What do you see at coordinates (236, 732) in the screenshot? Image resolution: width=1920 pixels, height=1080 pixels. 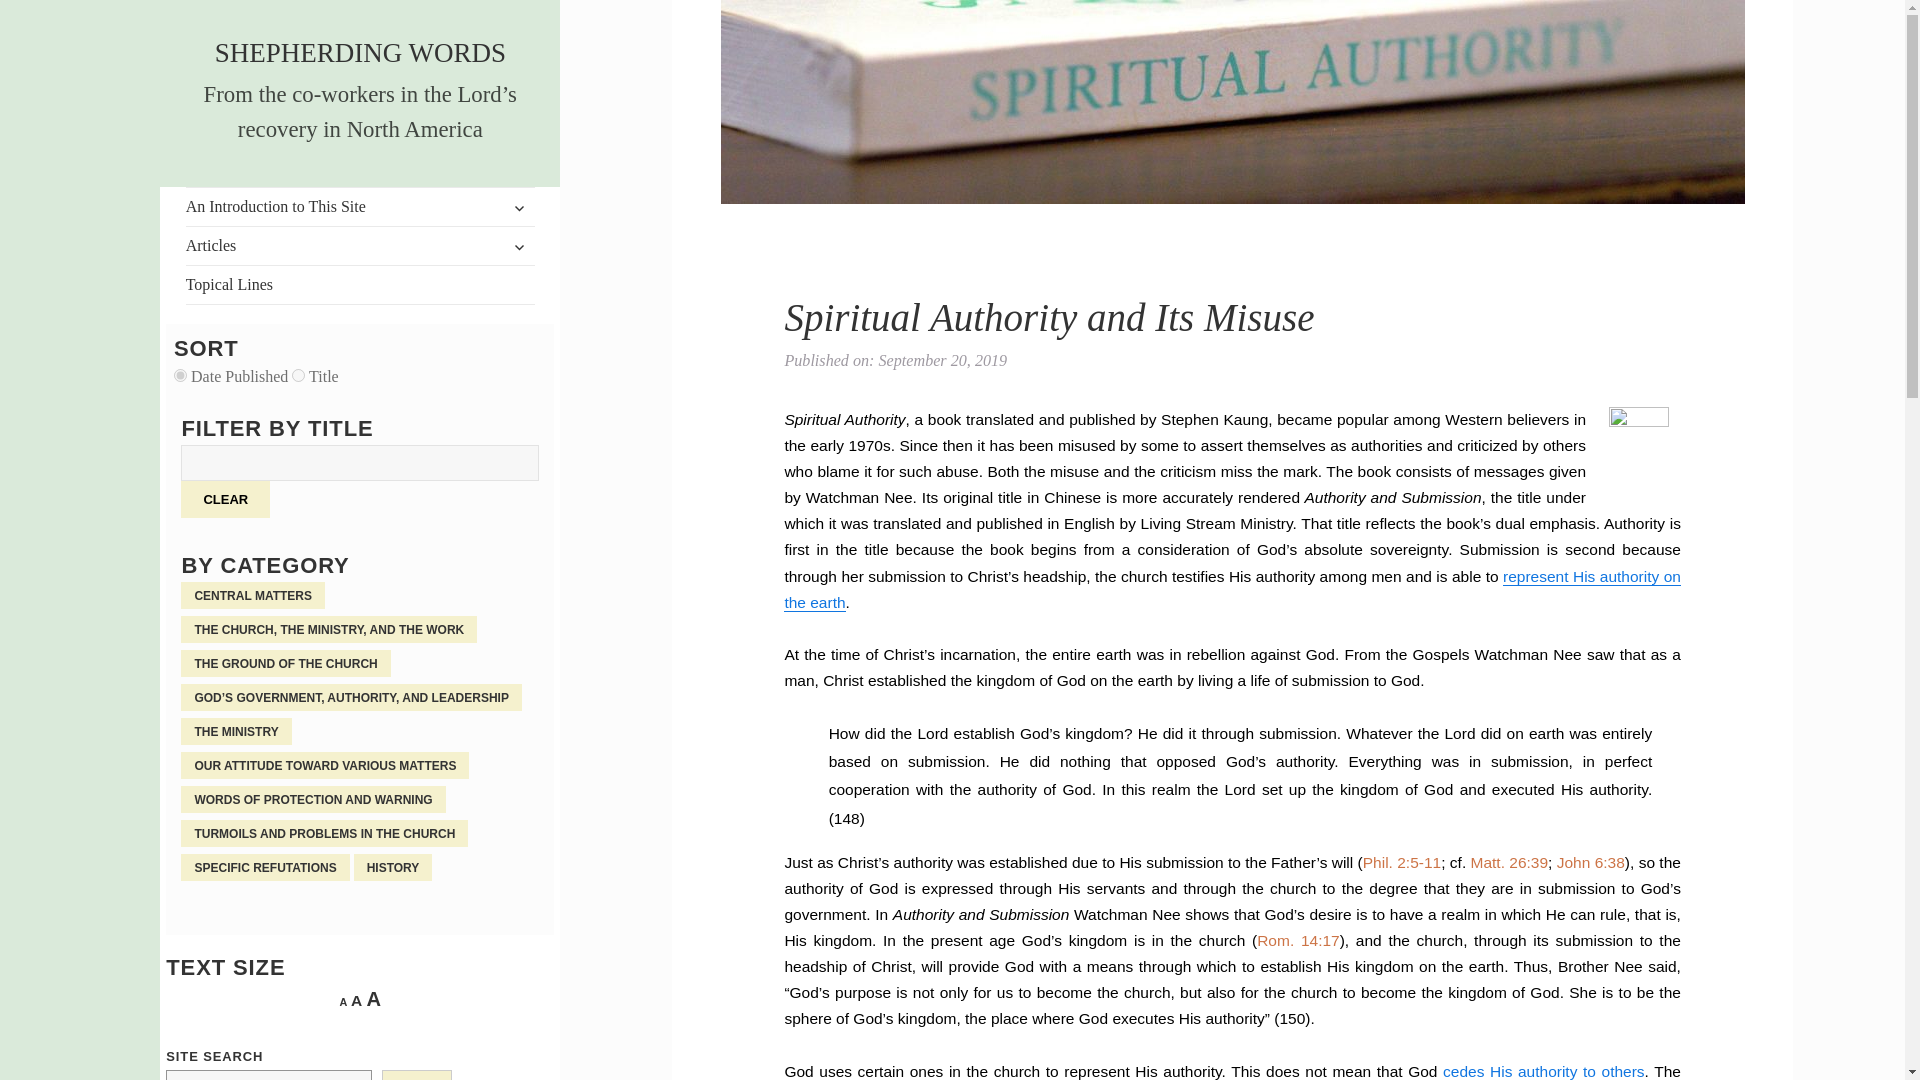 I see `THE MINISTRY` at bounding box center [236, 732].